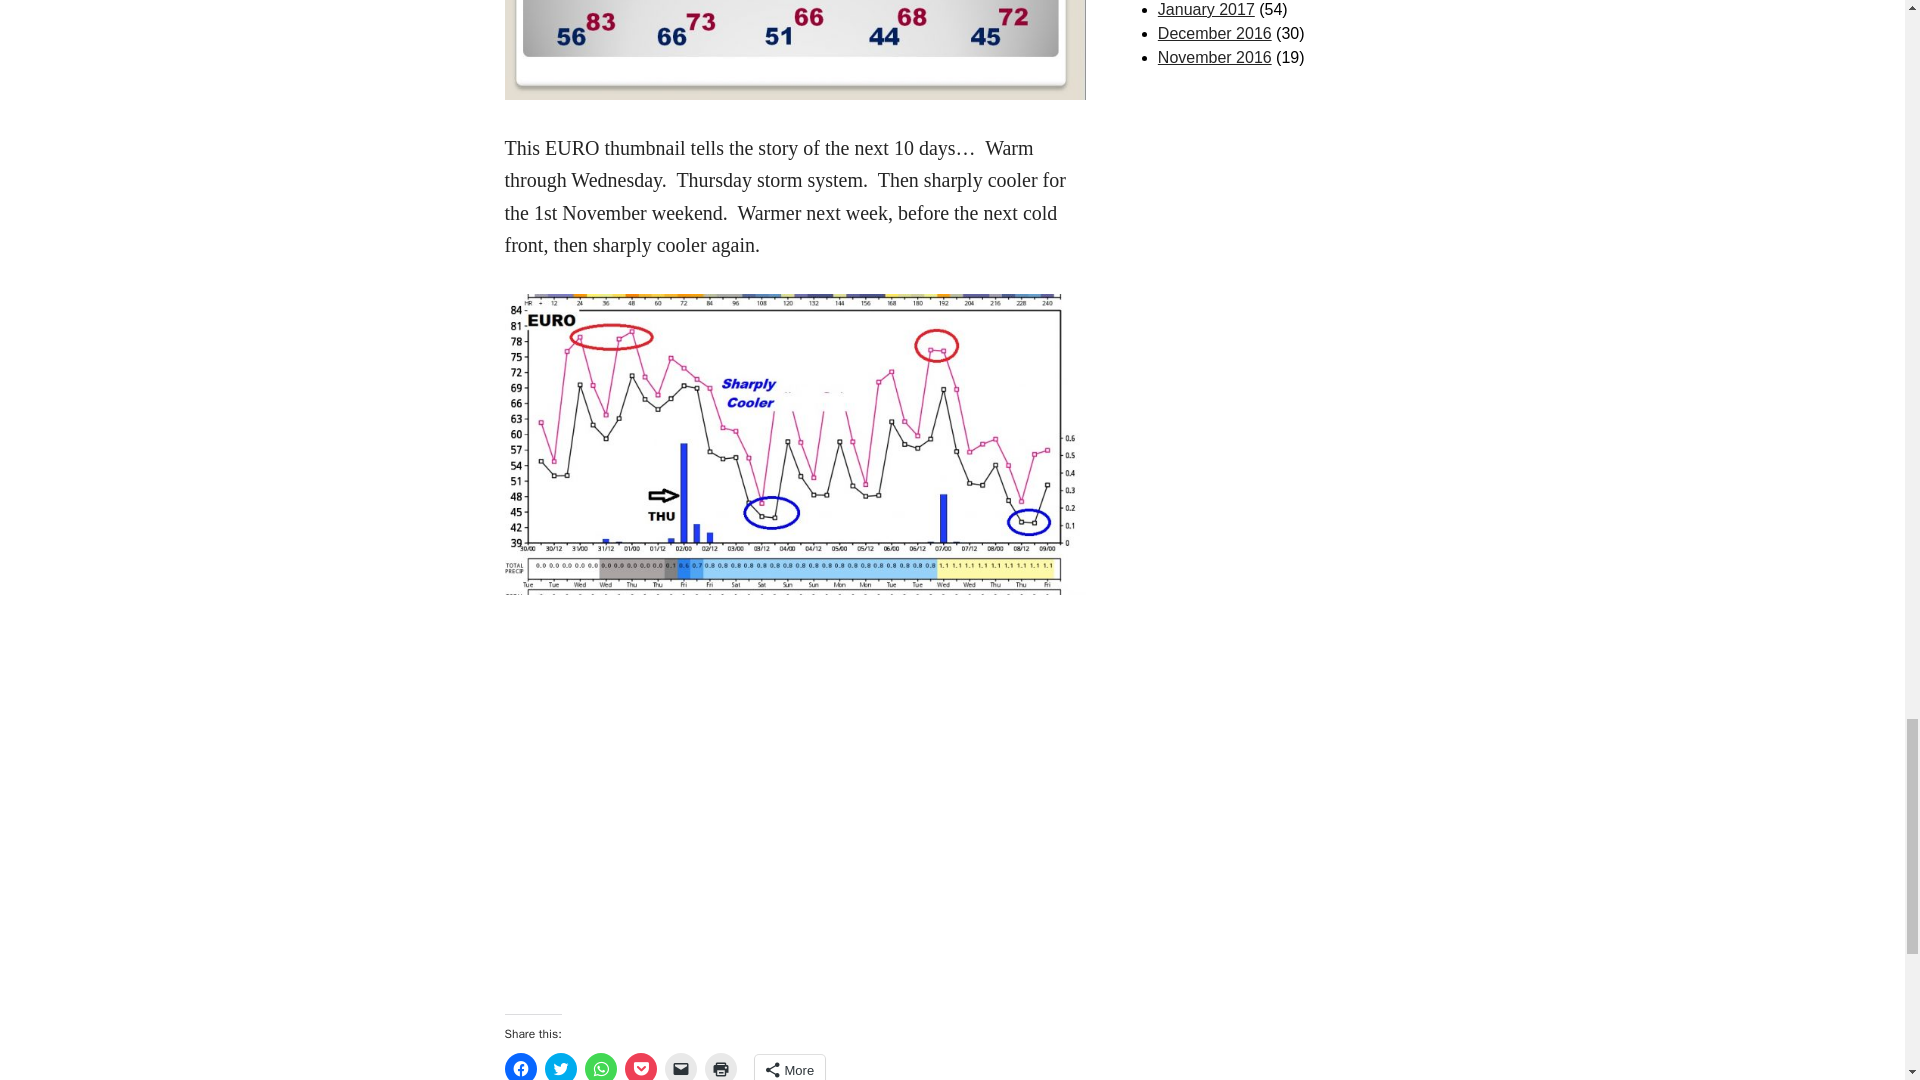 Image resolution: width=1920 pixels, height=1080 pixels. Describe the element at coordinates (720, 1066) in the screenshot. I see `Click to print` at that location.